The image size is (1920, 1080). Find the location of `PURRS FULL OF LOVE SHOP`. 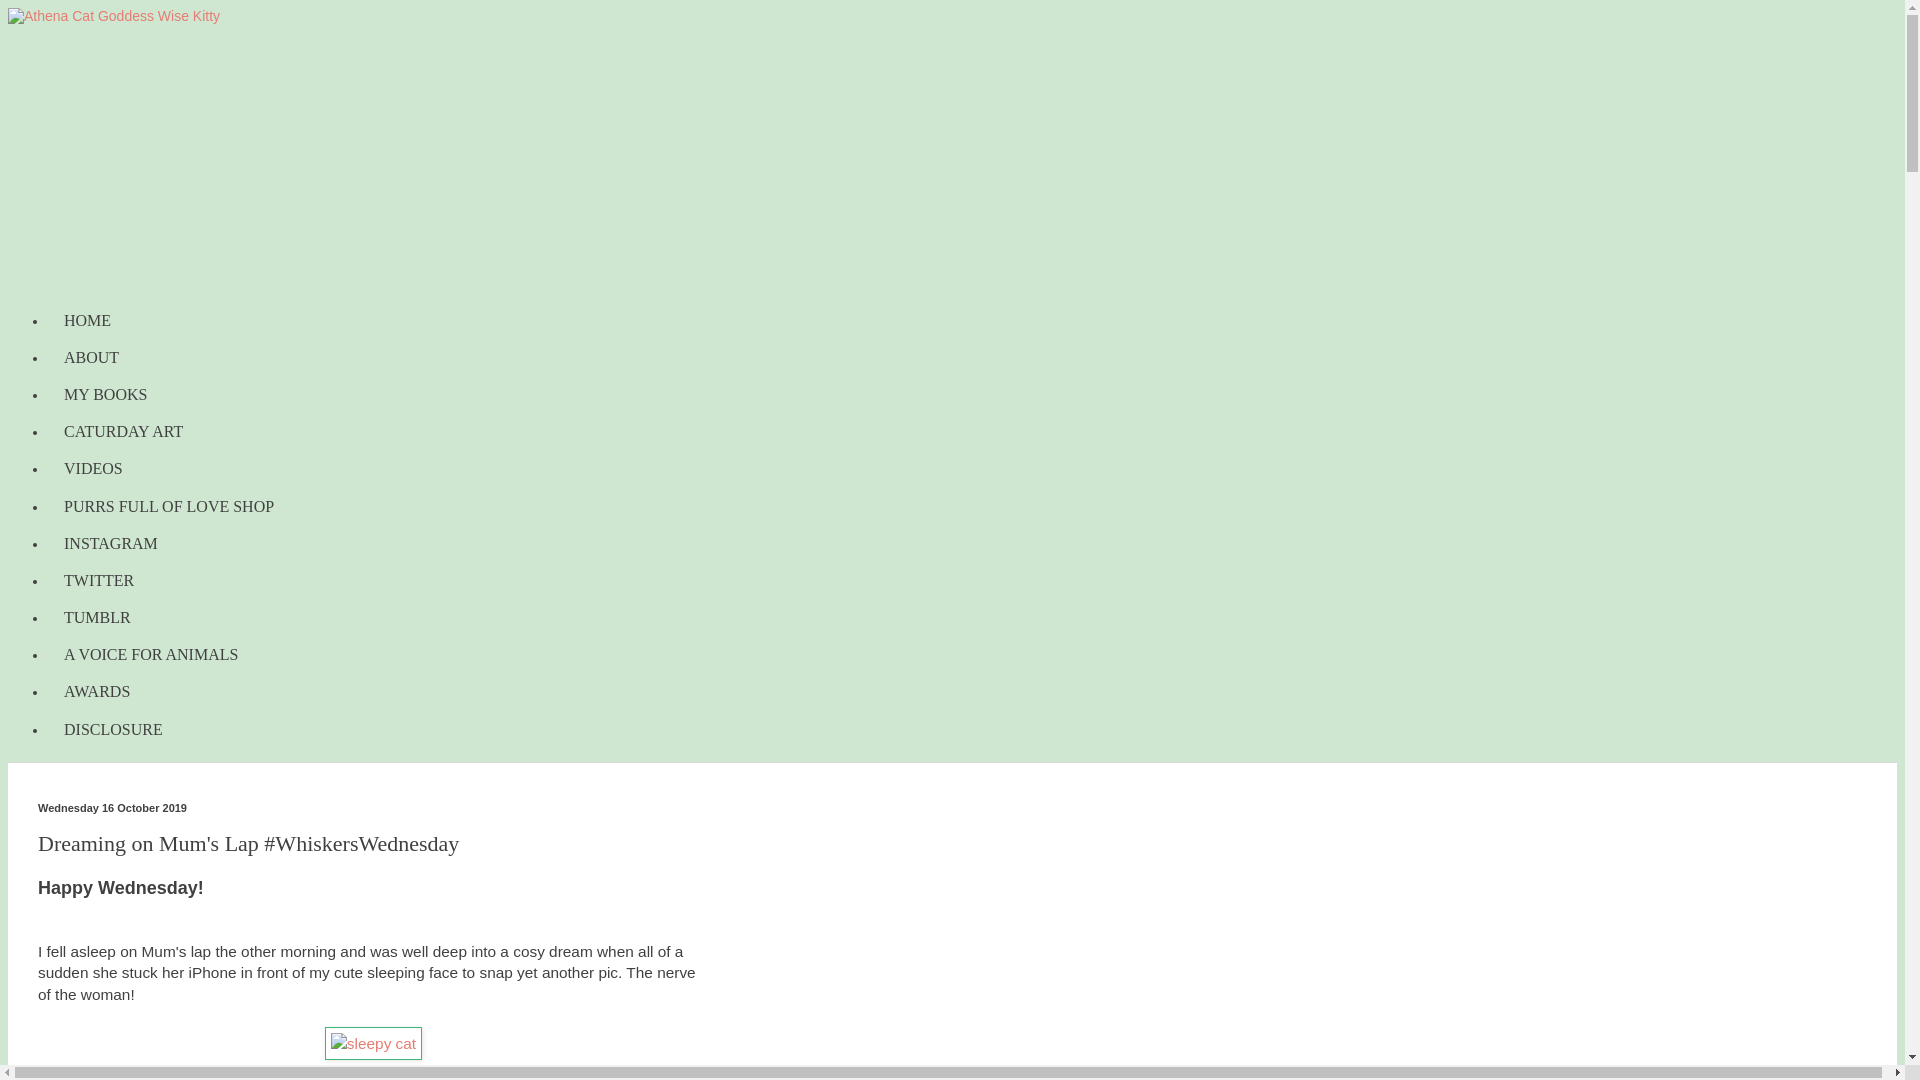

PURRS FULL OF LOVE SHOP is located at coordinates (168, 506).